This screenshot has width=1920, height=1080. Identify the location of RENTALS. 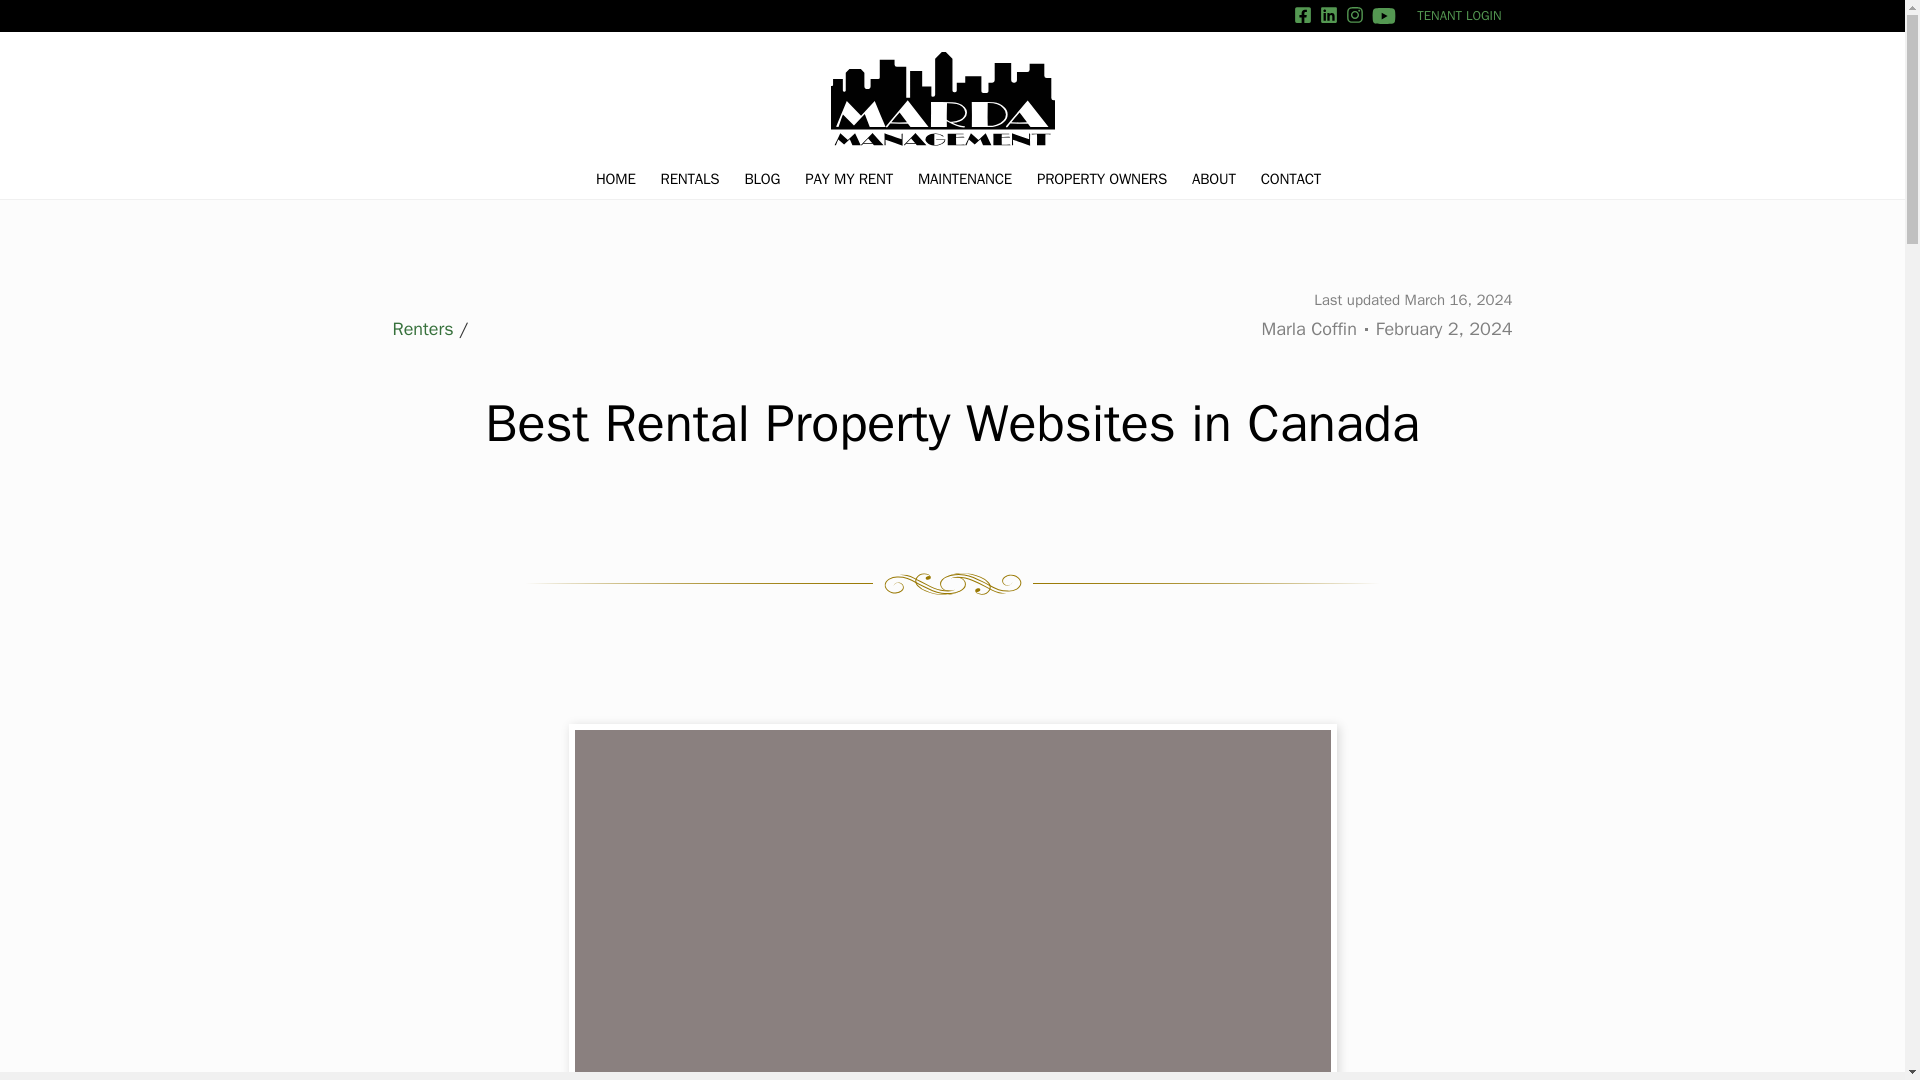
(690, 178).